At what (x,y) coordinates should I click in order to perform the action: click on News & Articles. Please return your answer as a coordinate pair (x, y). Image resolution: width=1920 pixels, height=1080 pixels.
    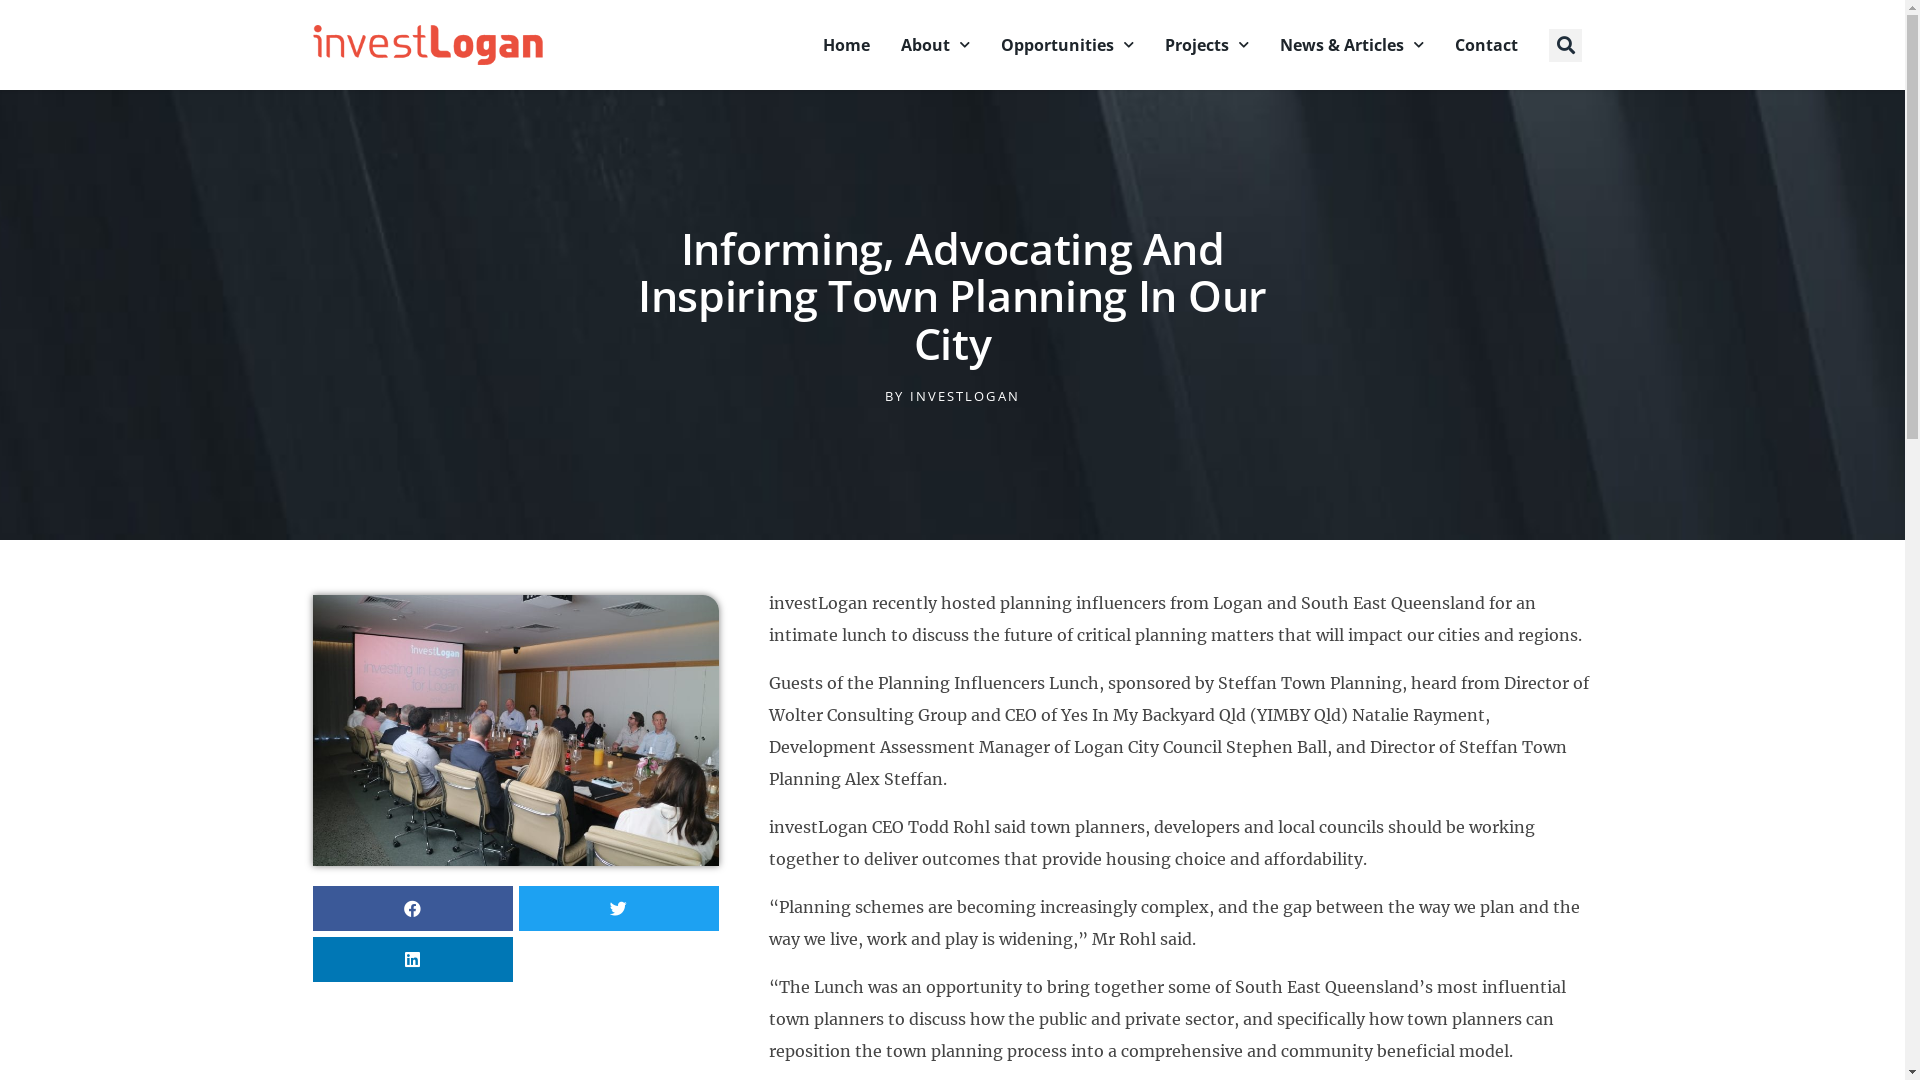
    Looking at the image, I should click on (1352, 45).